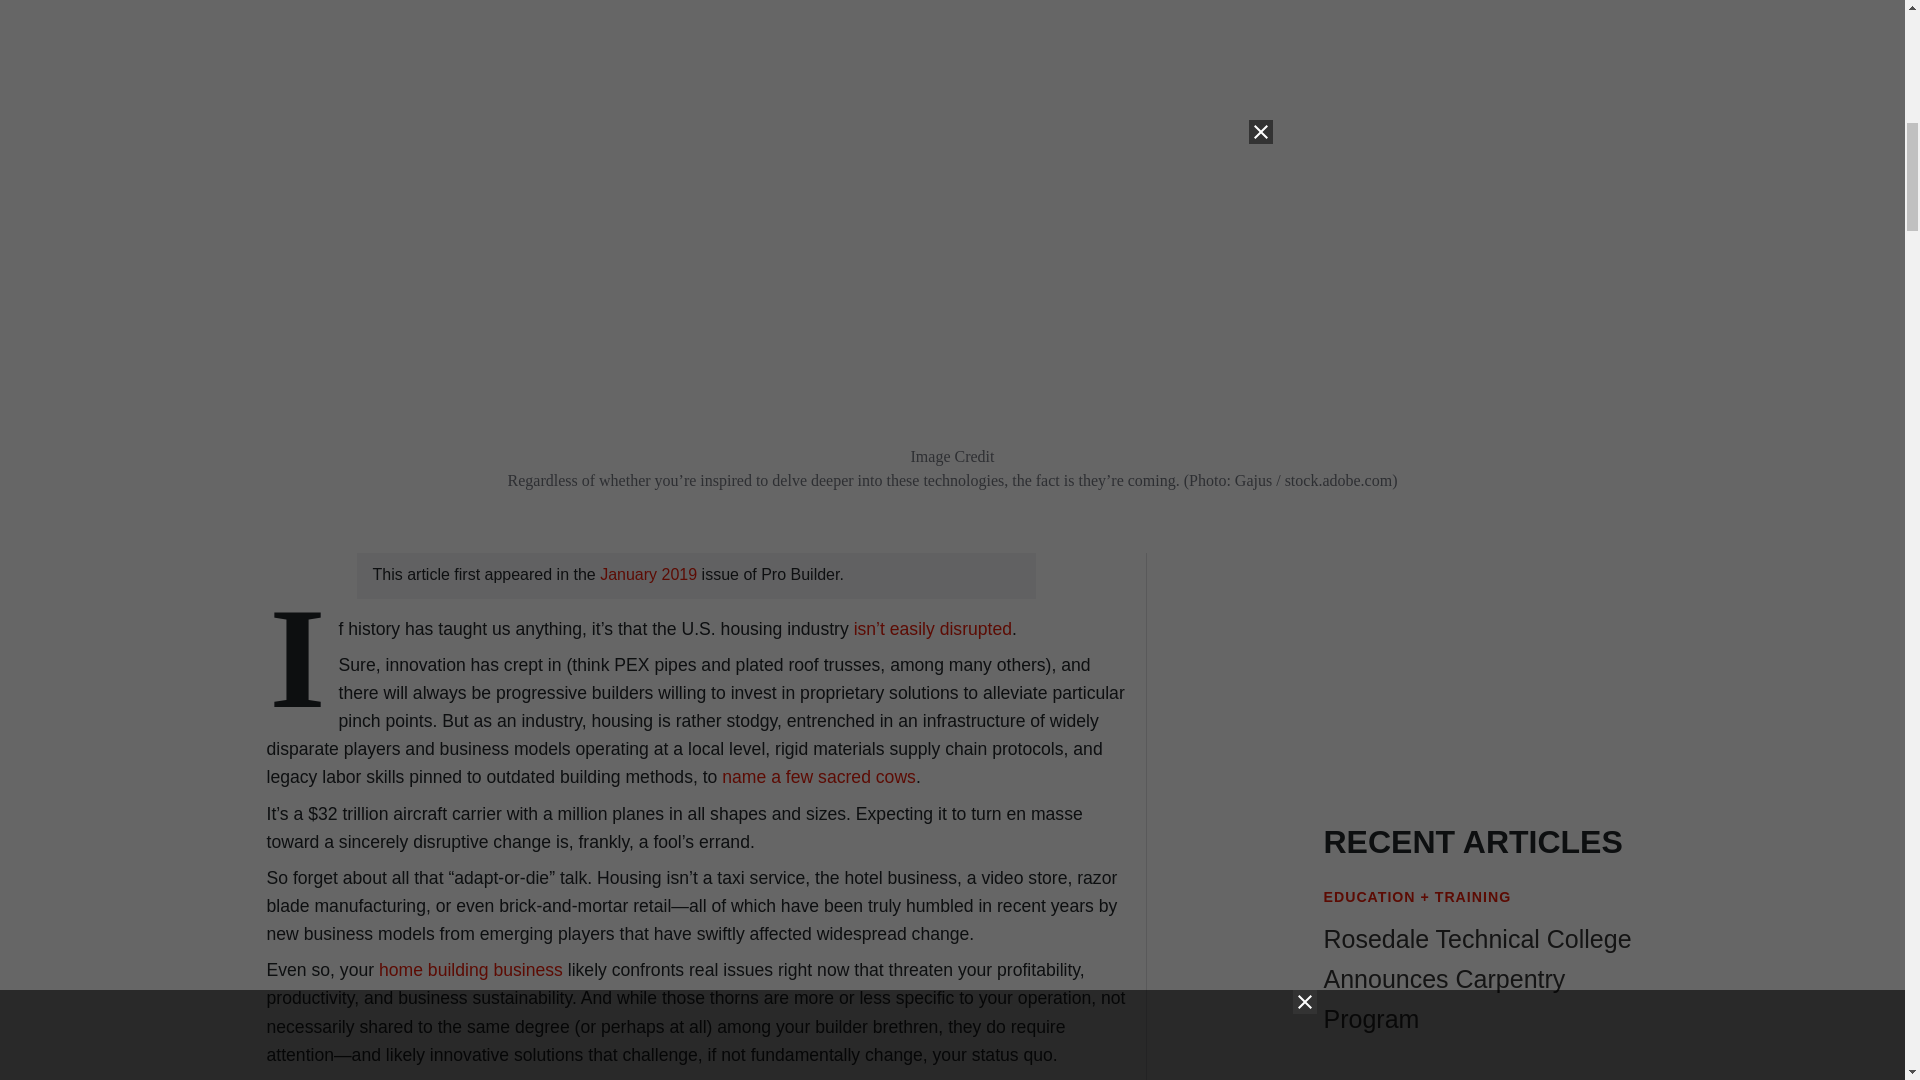  What do you see at coordinates (650, 574) in the screenshot?
I see `January 2019` at bounding box center [650, 574].